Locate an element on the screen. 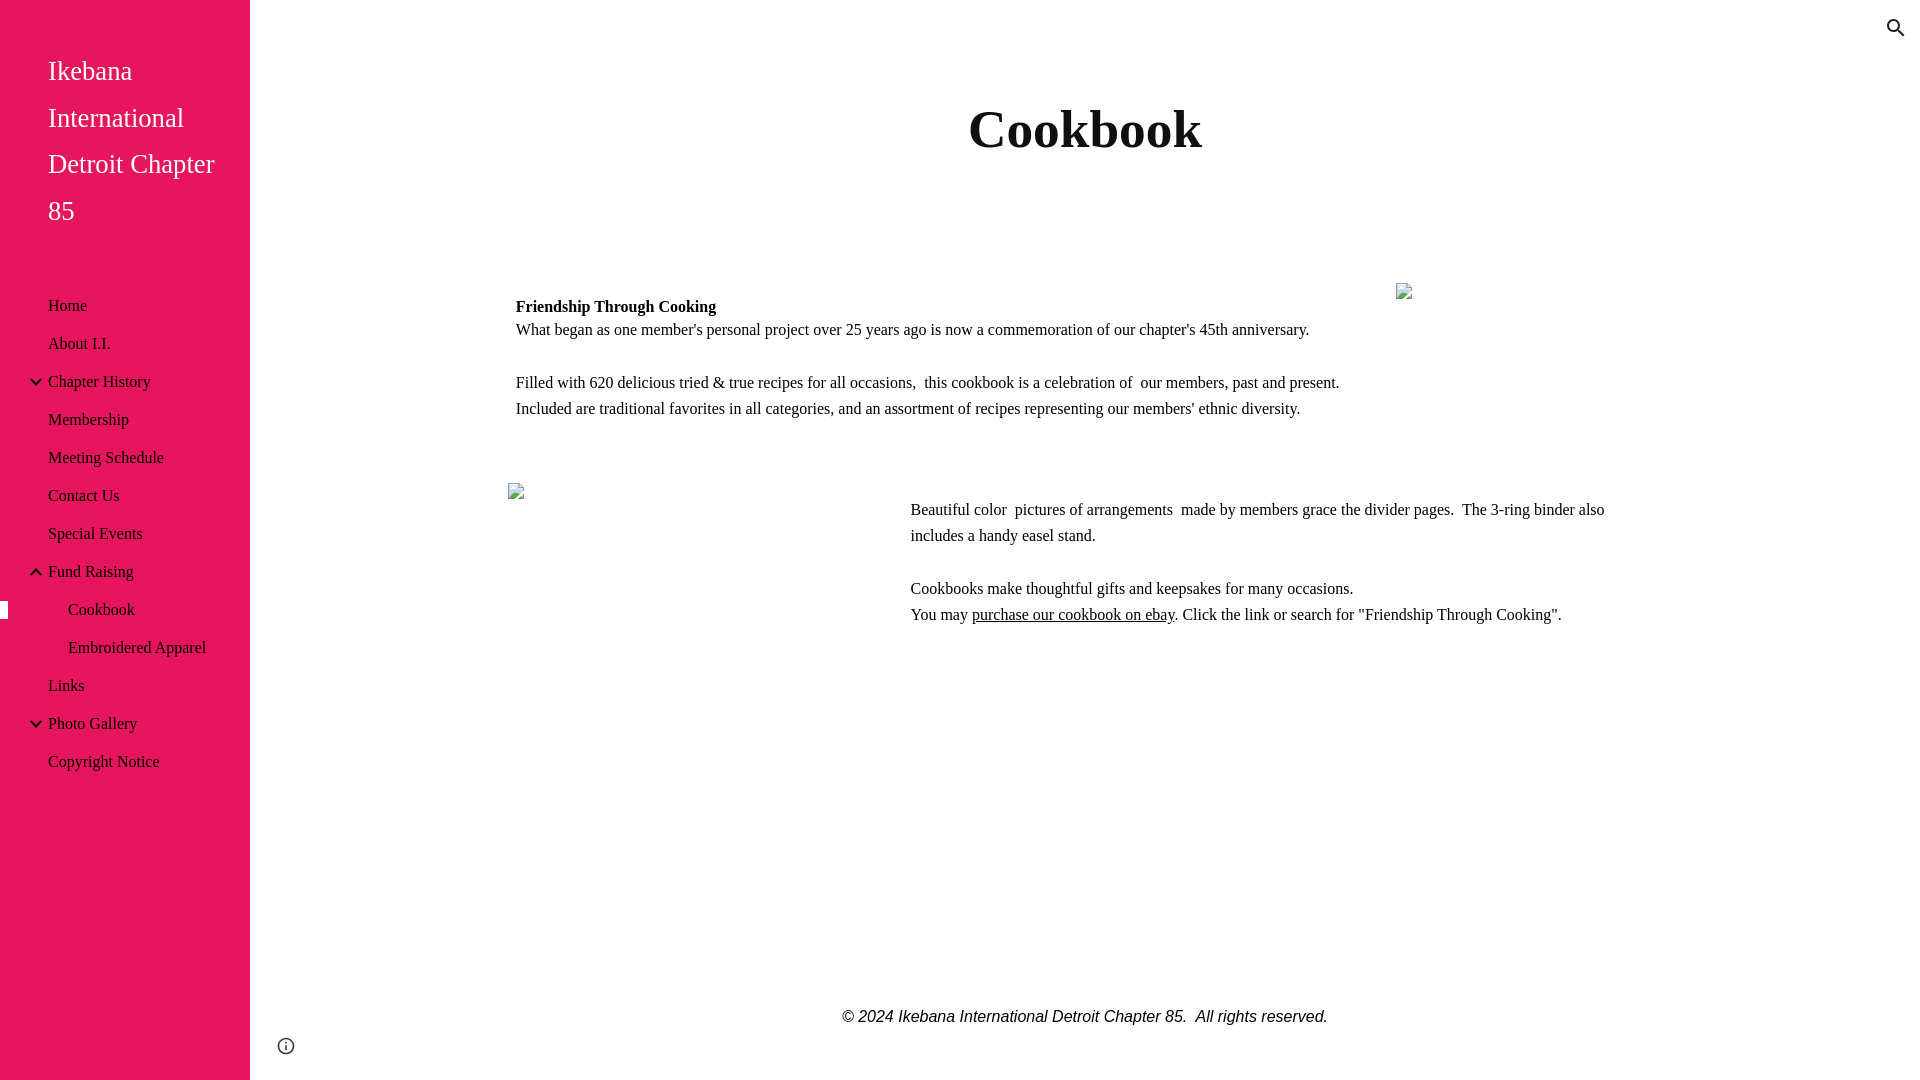 The width and height of the screenshot is (1920, 1080). Links is located at coordinates (141, 686).